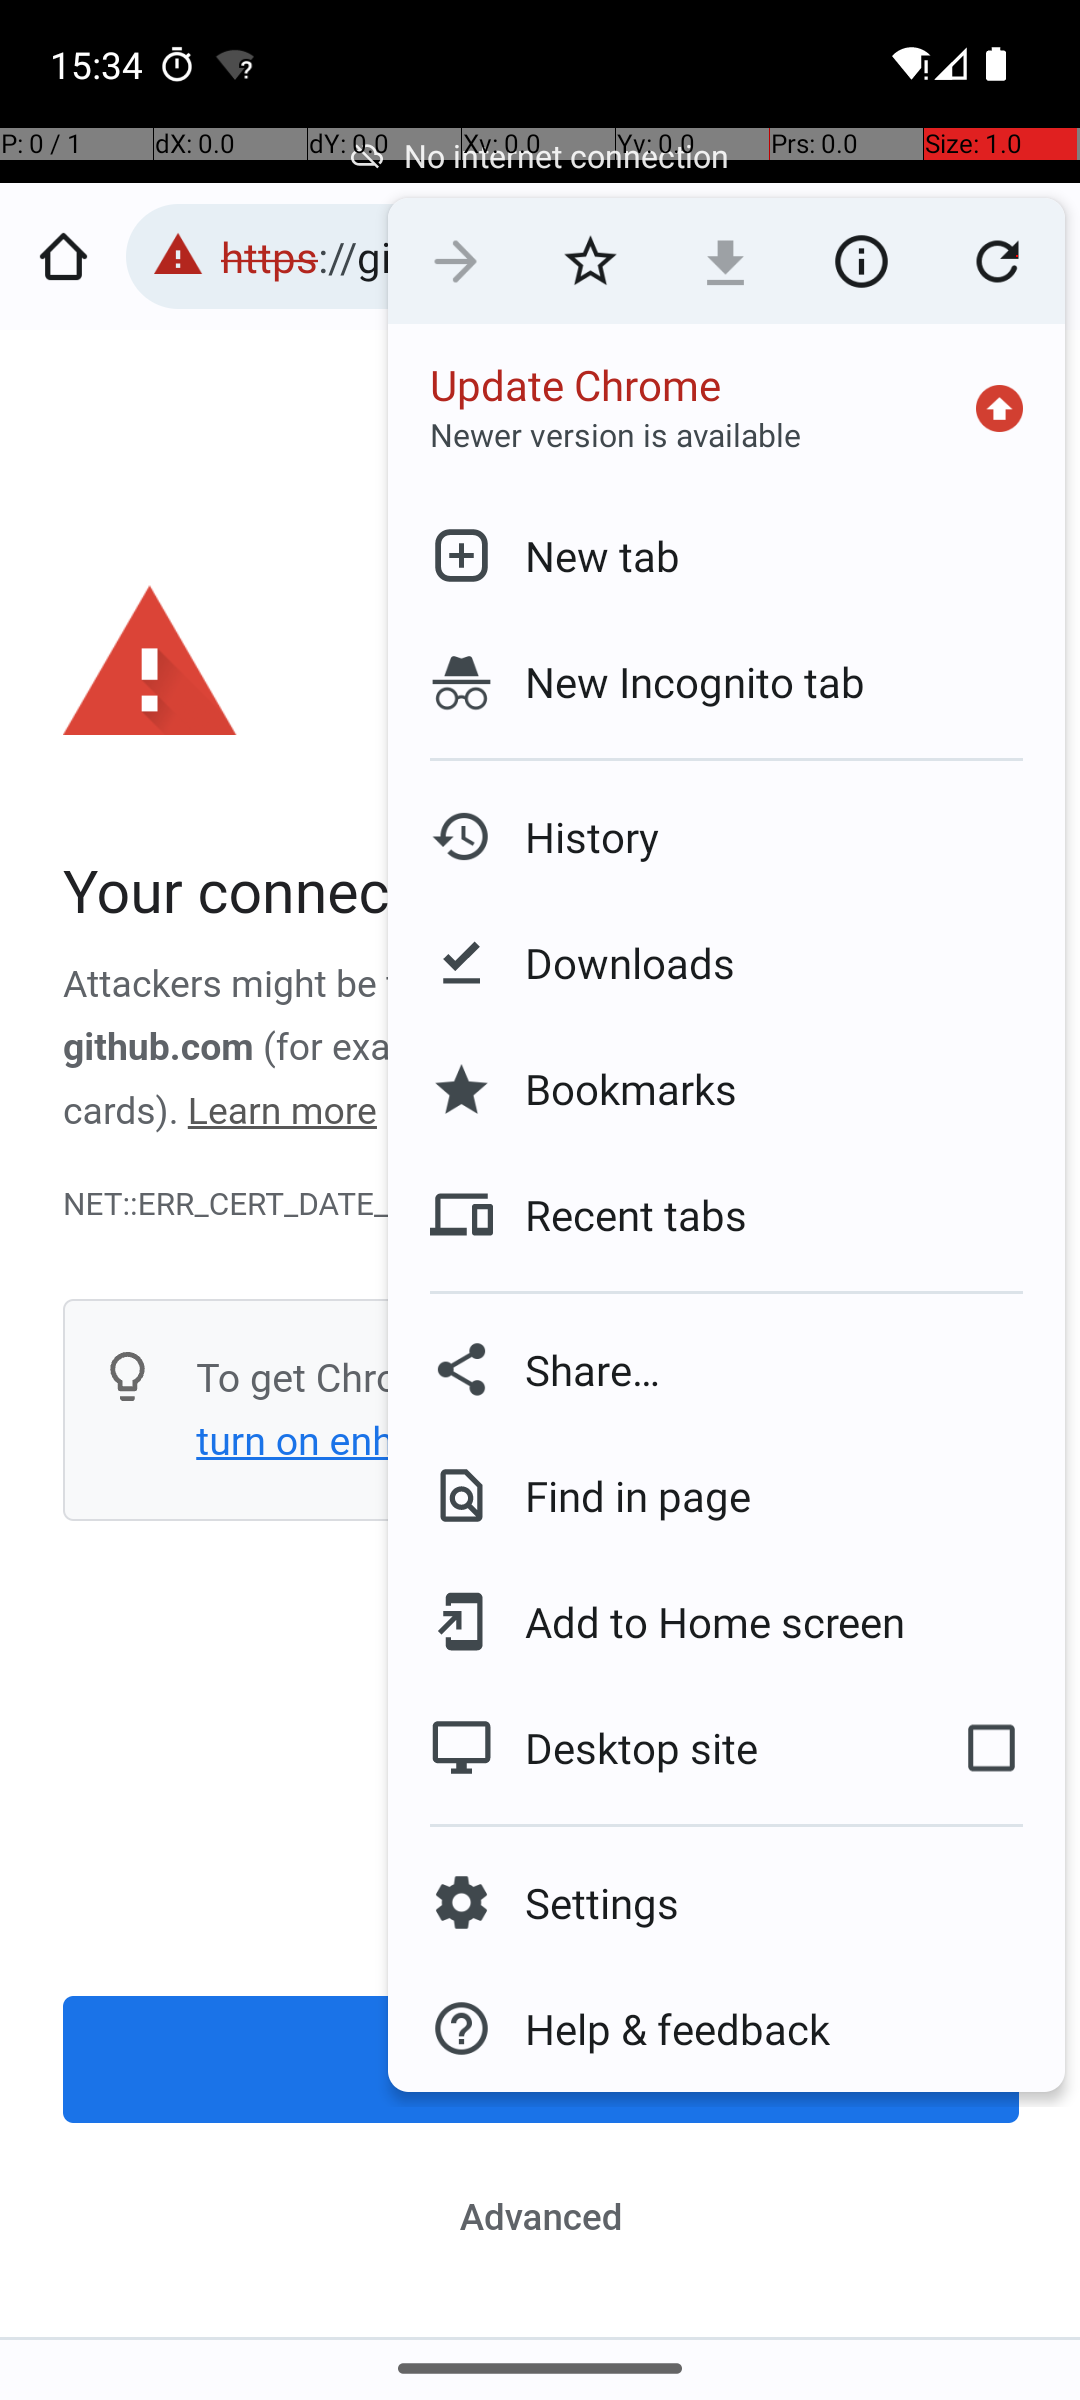 The width and height of the screenshot is (1080, 2400). What do you see at coordinates (586, 556) in the screenshot?
I see `New tab` at bounding box center [586, 556].